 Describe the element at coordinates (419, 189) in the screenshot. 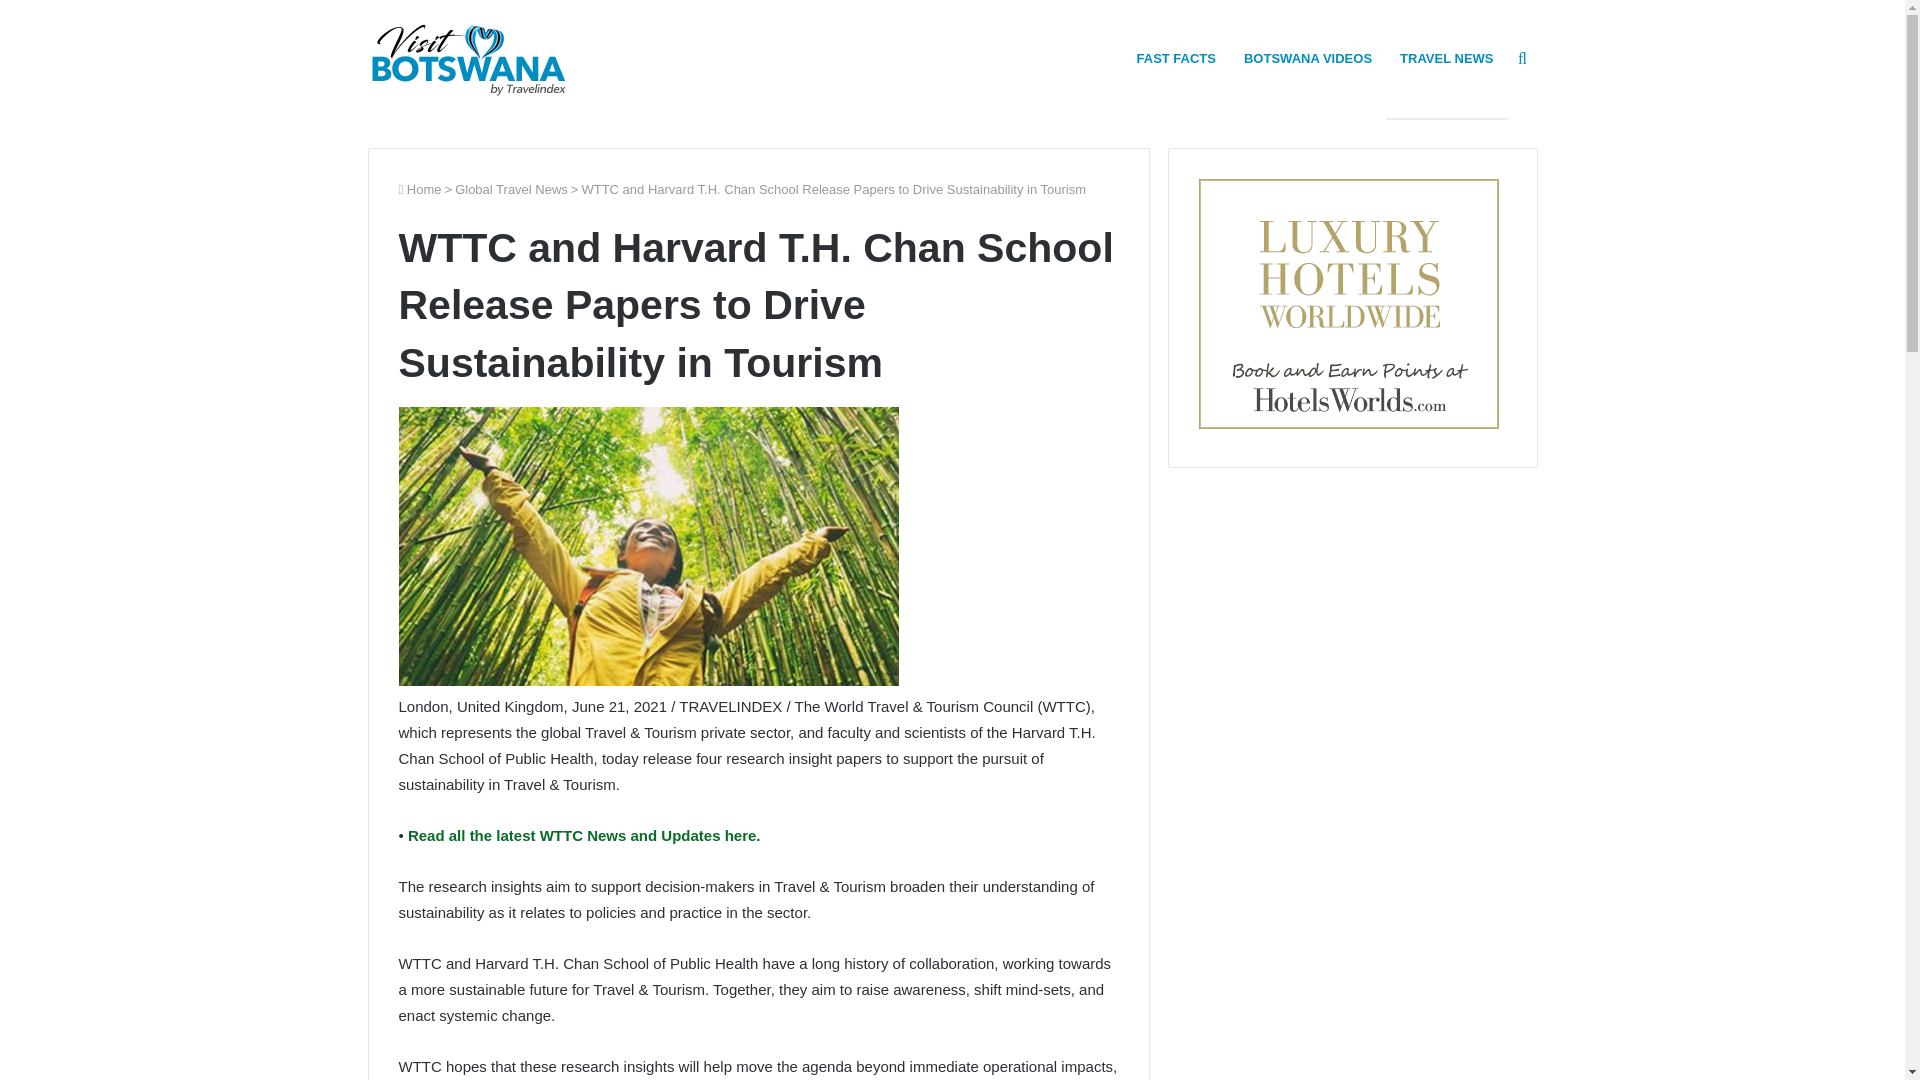

I see `Home` at that location.